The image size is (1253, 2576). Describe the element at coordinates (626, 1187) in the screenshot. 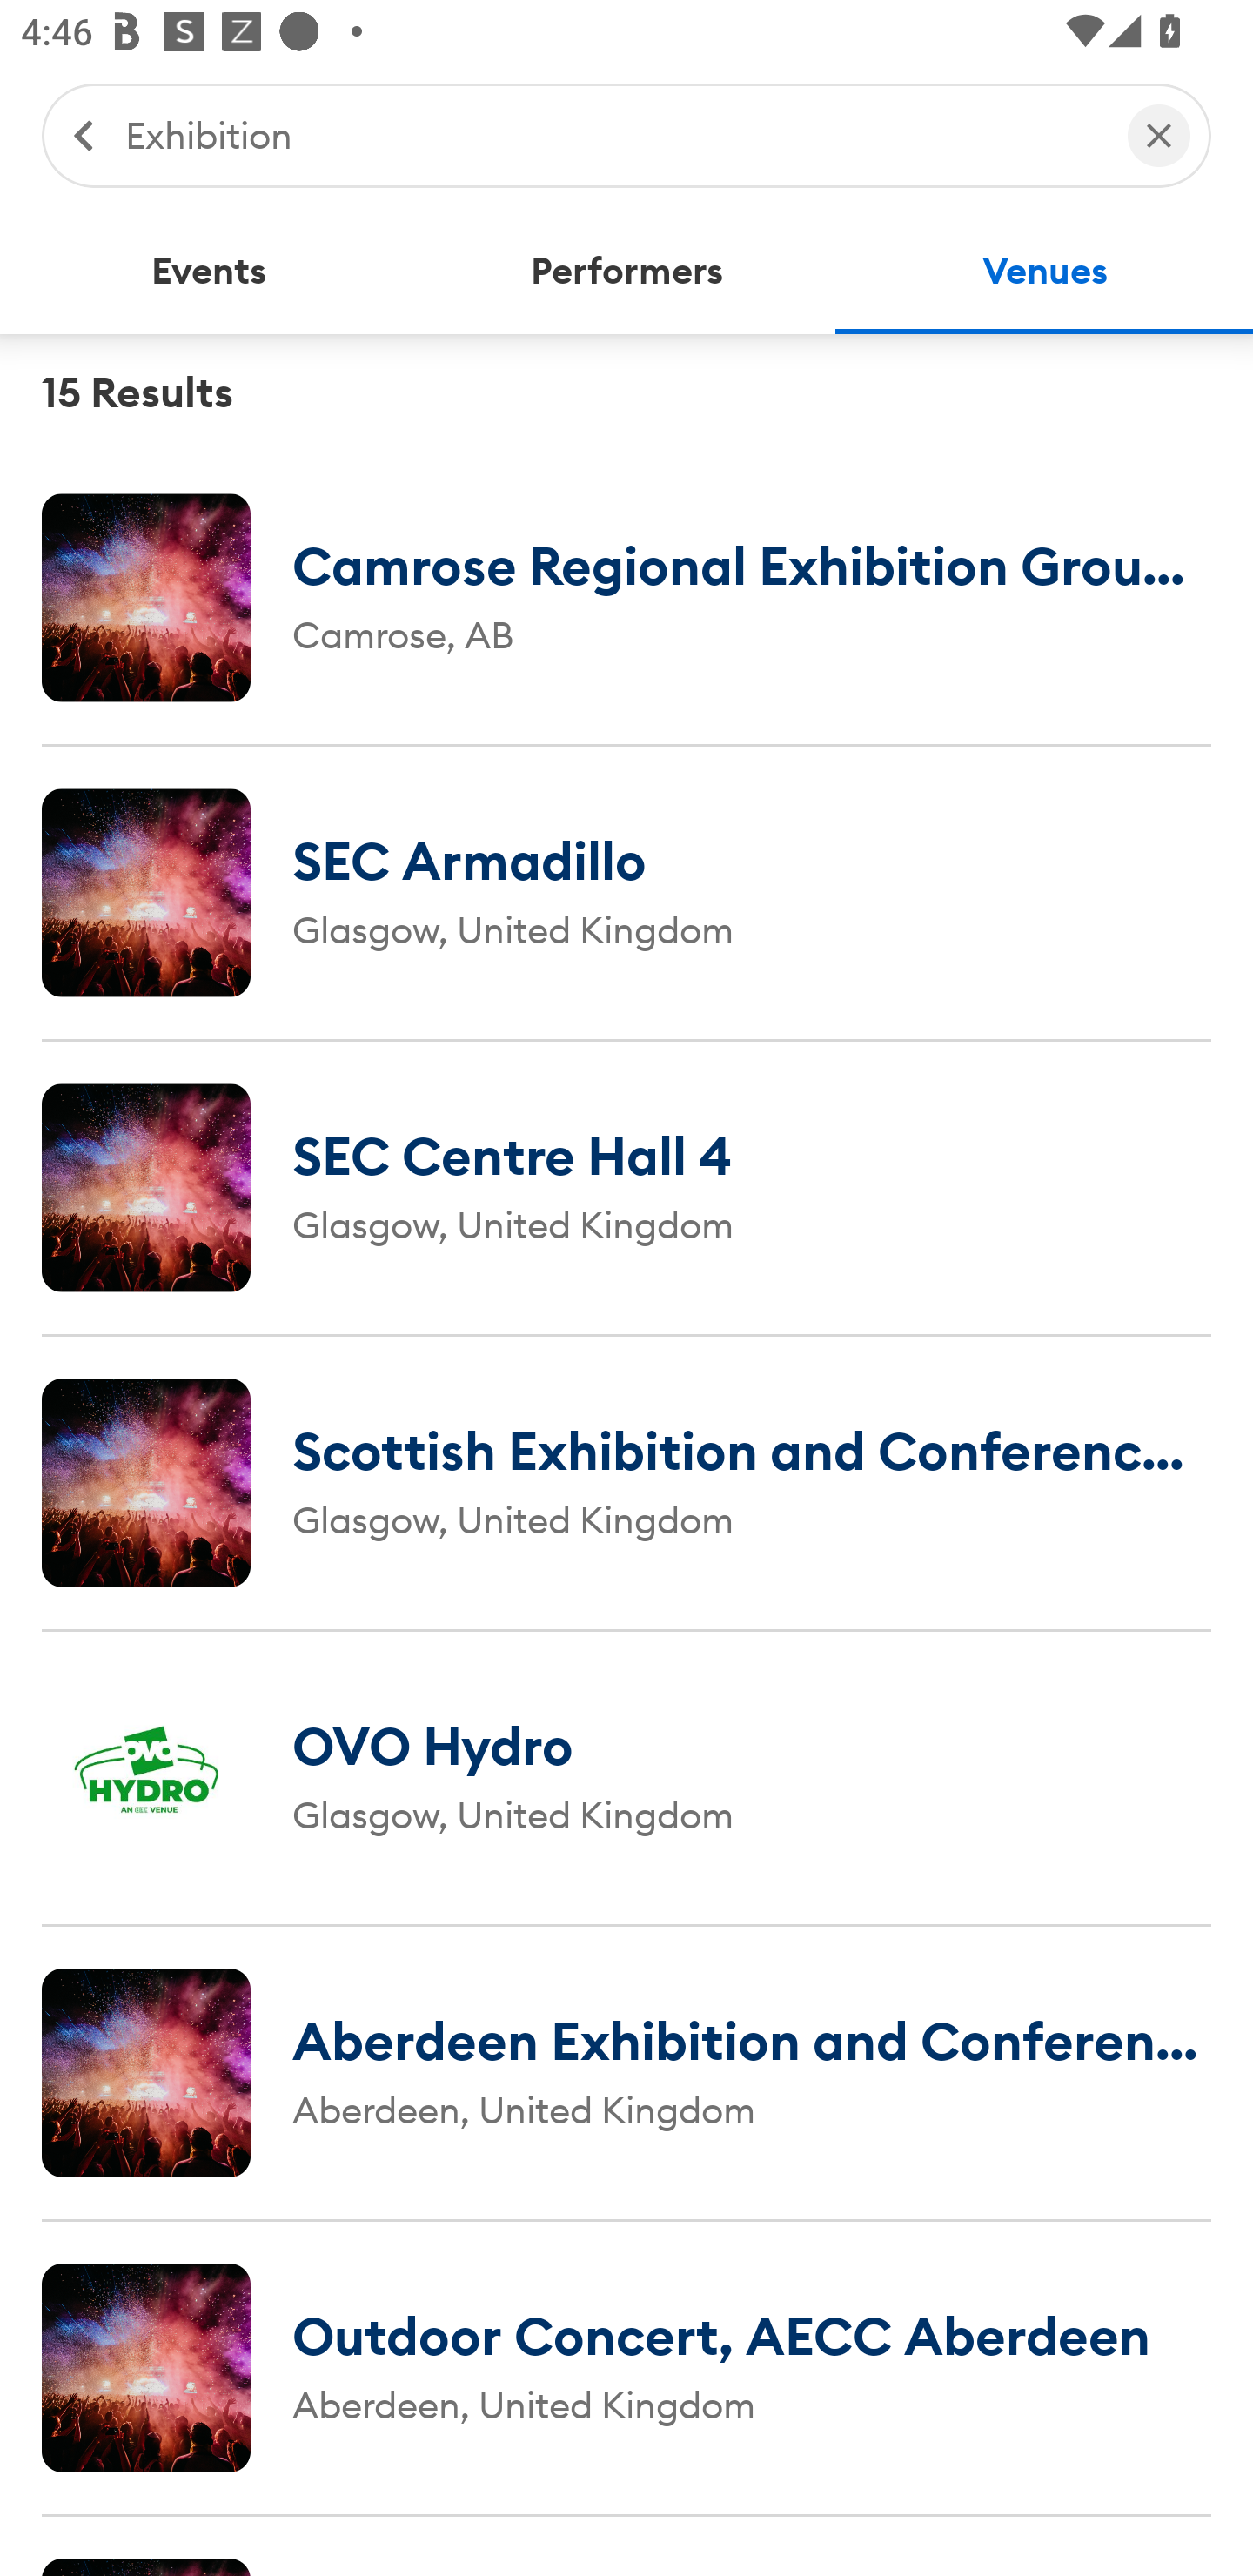

I see `SEC Centre Hall 4 Glasgow, United Kingdom` at that location.